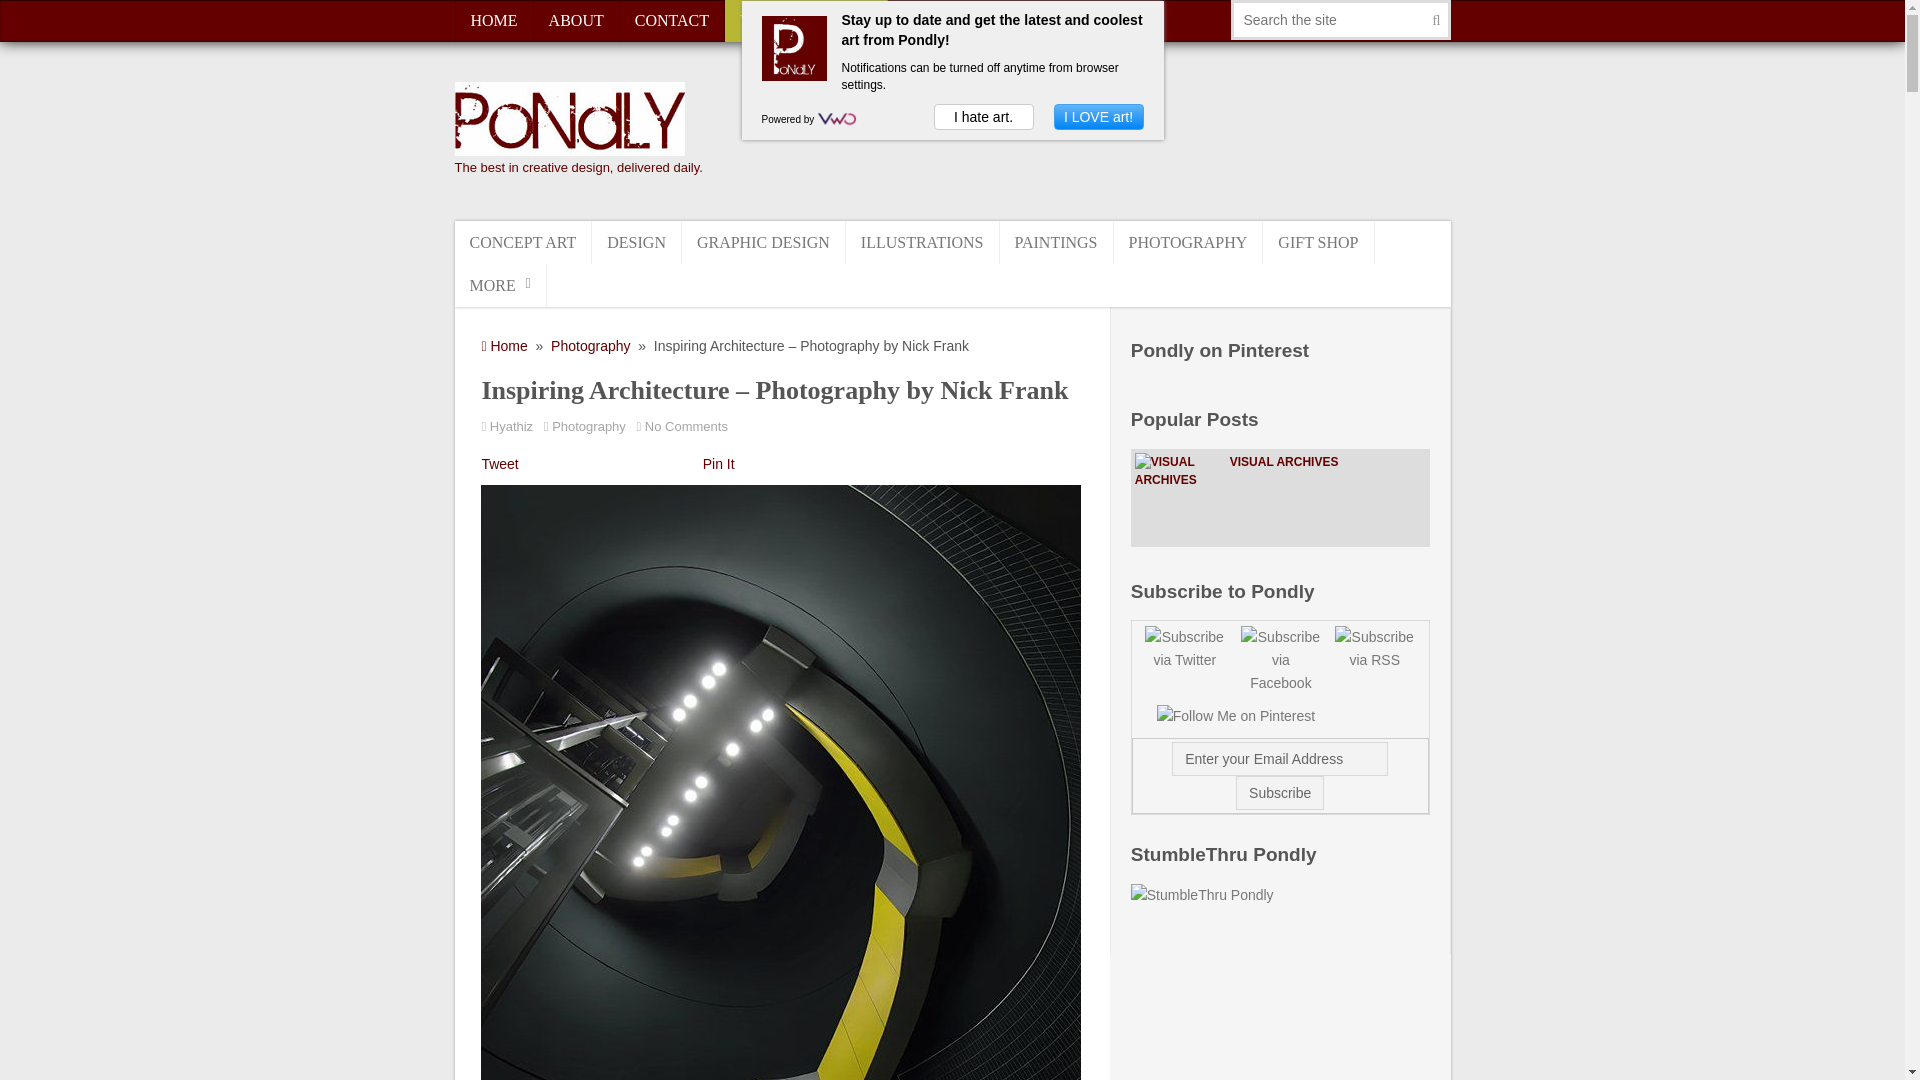 The width and height of the screenshot is (1920, 1080). Describe the element at coordinates (672, 21) in the screenshot. I see `CONTACT` at that location.